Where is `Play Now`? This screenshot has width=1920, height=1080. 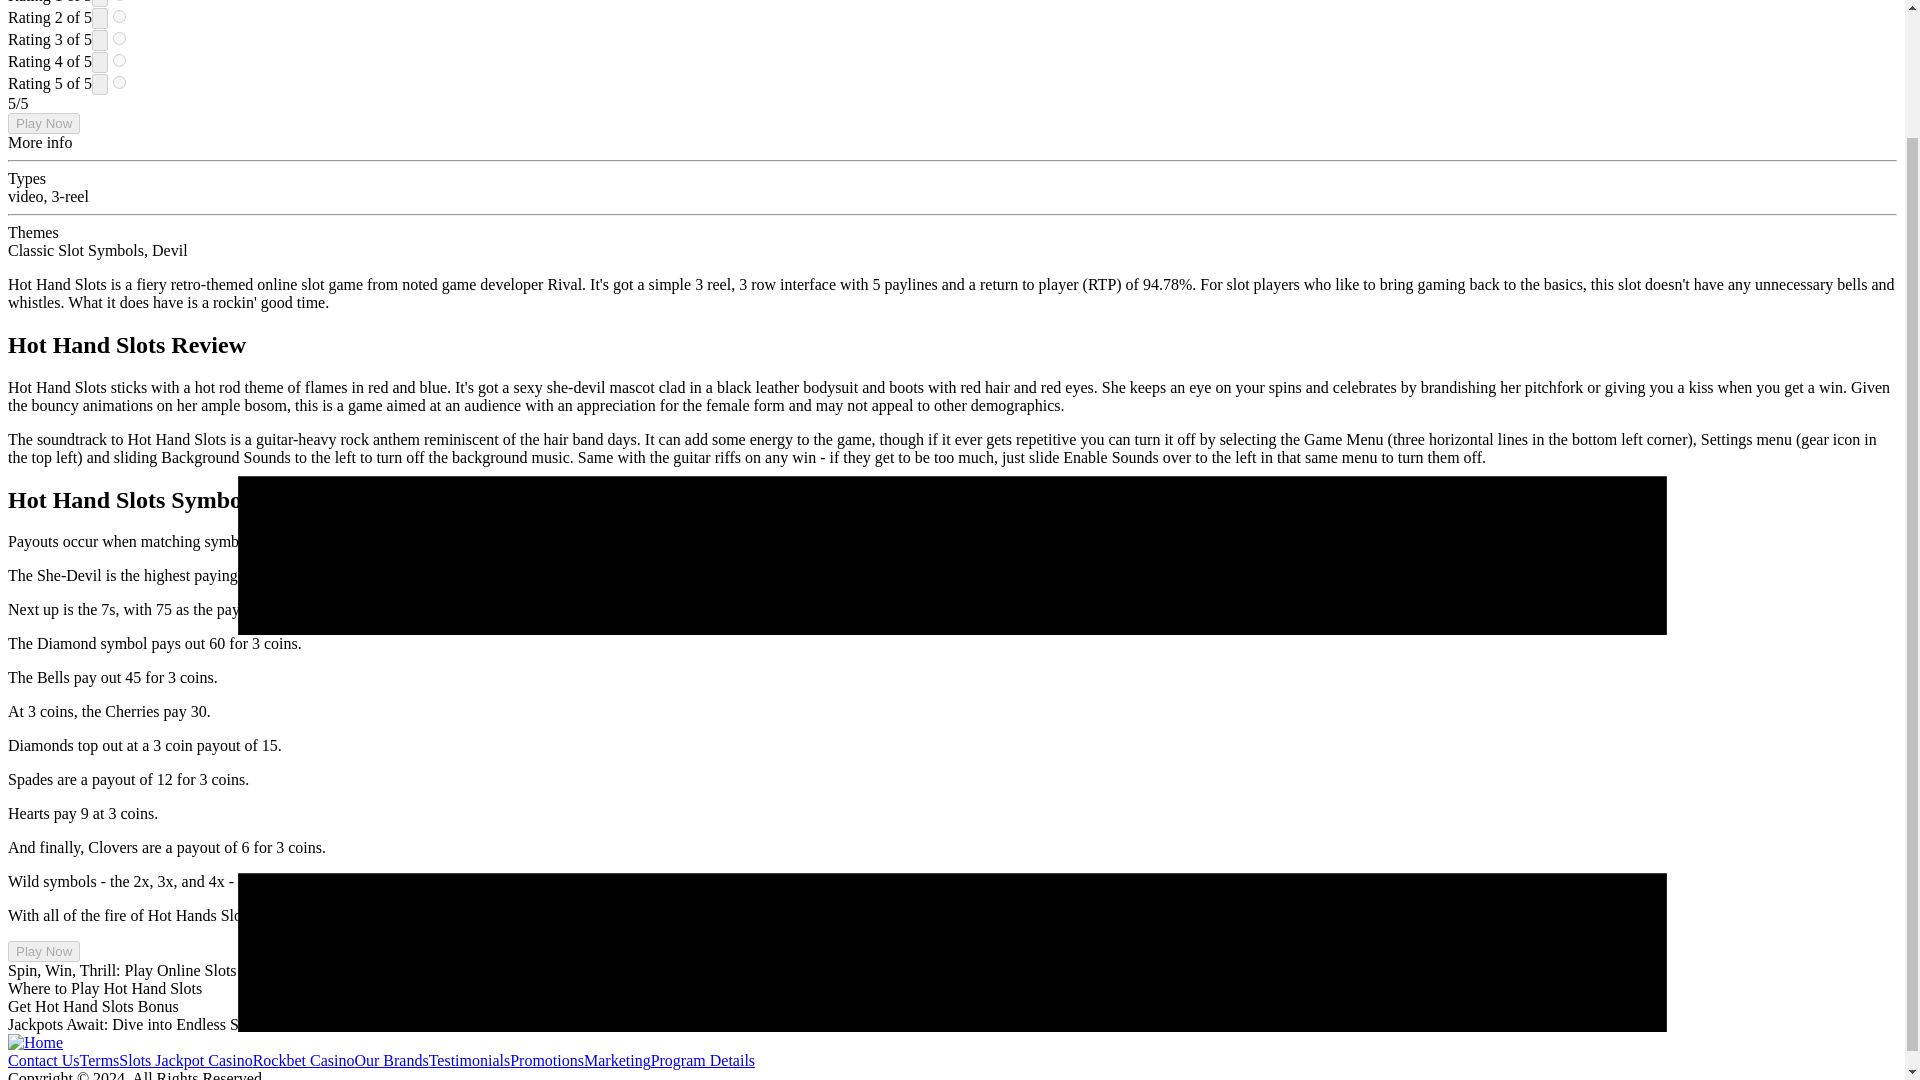
Play Now is located at coordinates (44, 951).